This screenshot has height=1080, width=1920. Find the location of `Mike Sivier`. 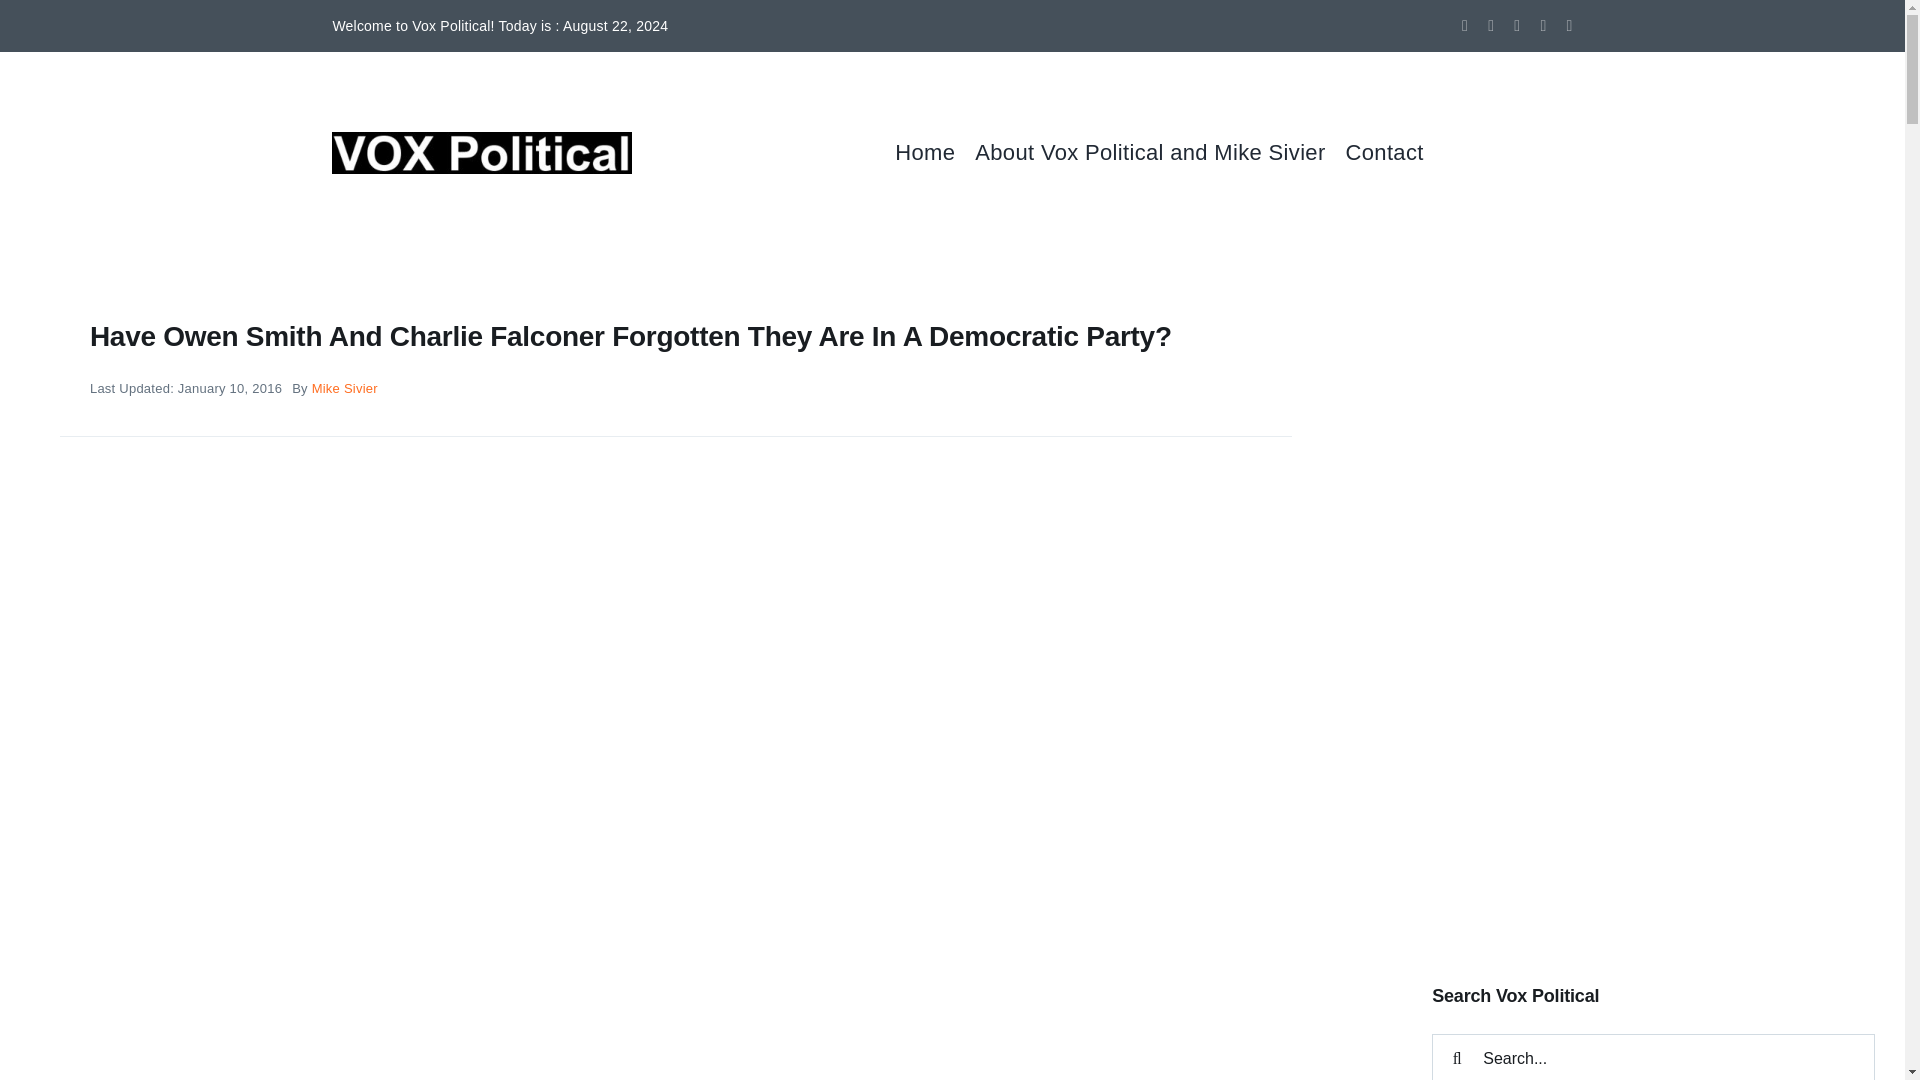

Mike Sivier is located at coordinates (344, 388).